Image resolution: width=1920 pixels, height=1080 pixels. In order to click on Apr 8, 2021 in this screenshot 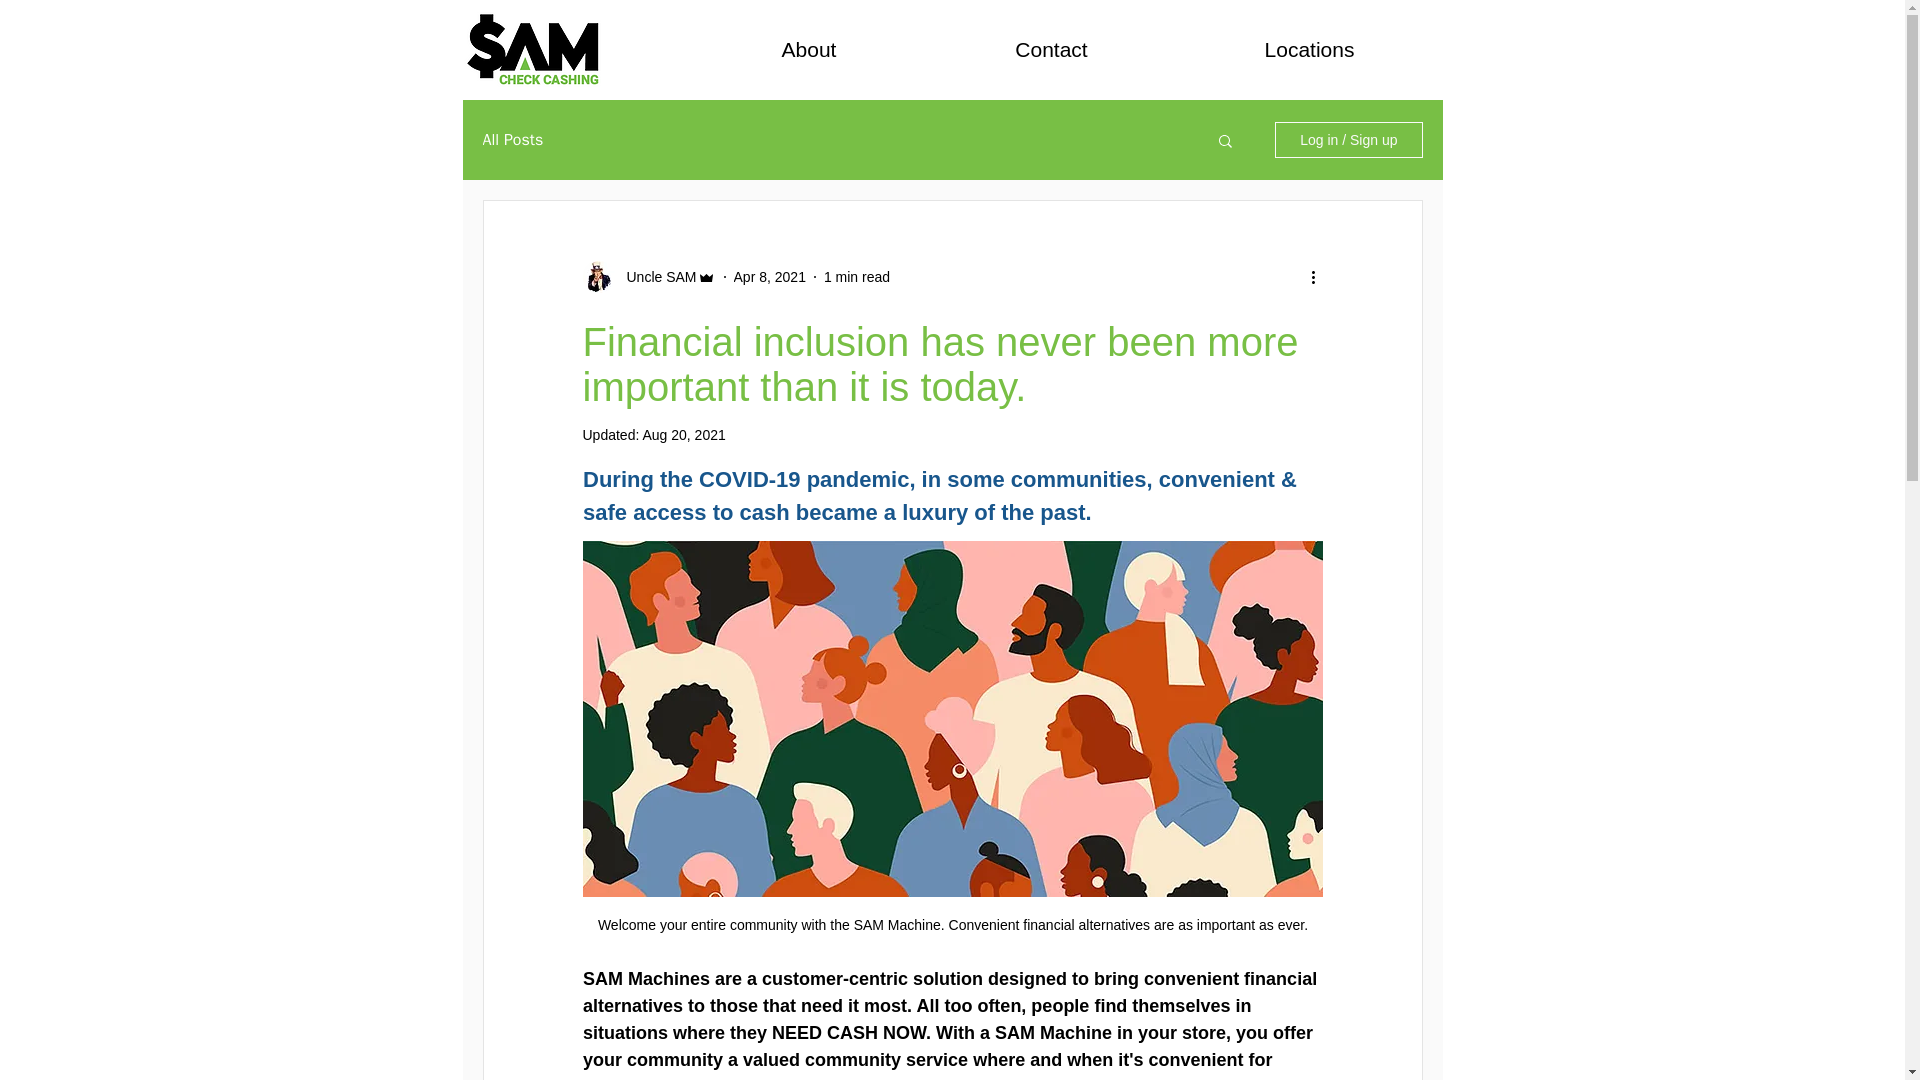, I will do `click(770, 276)`.